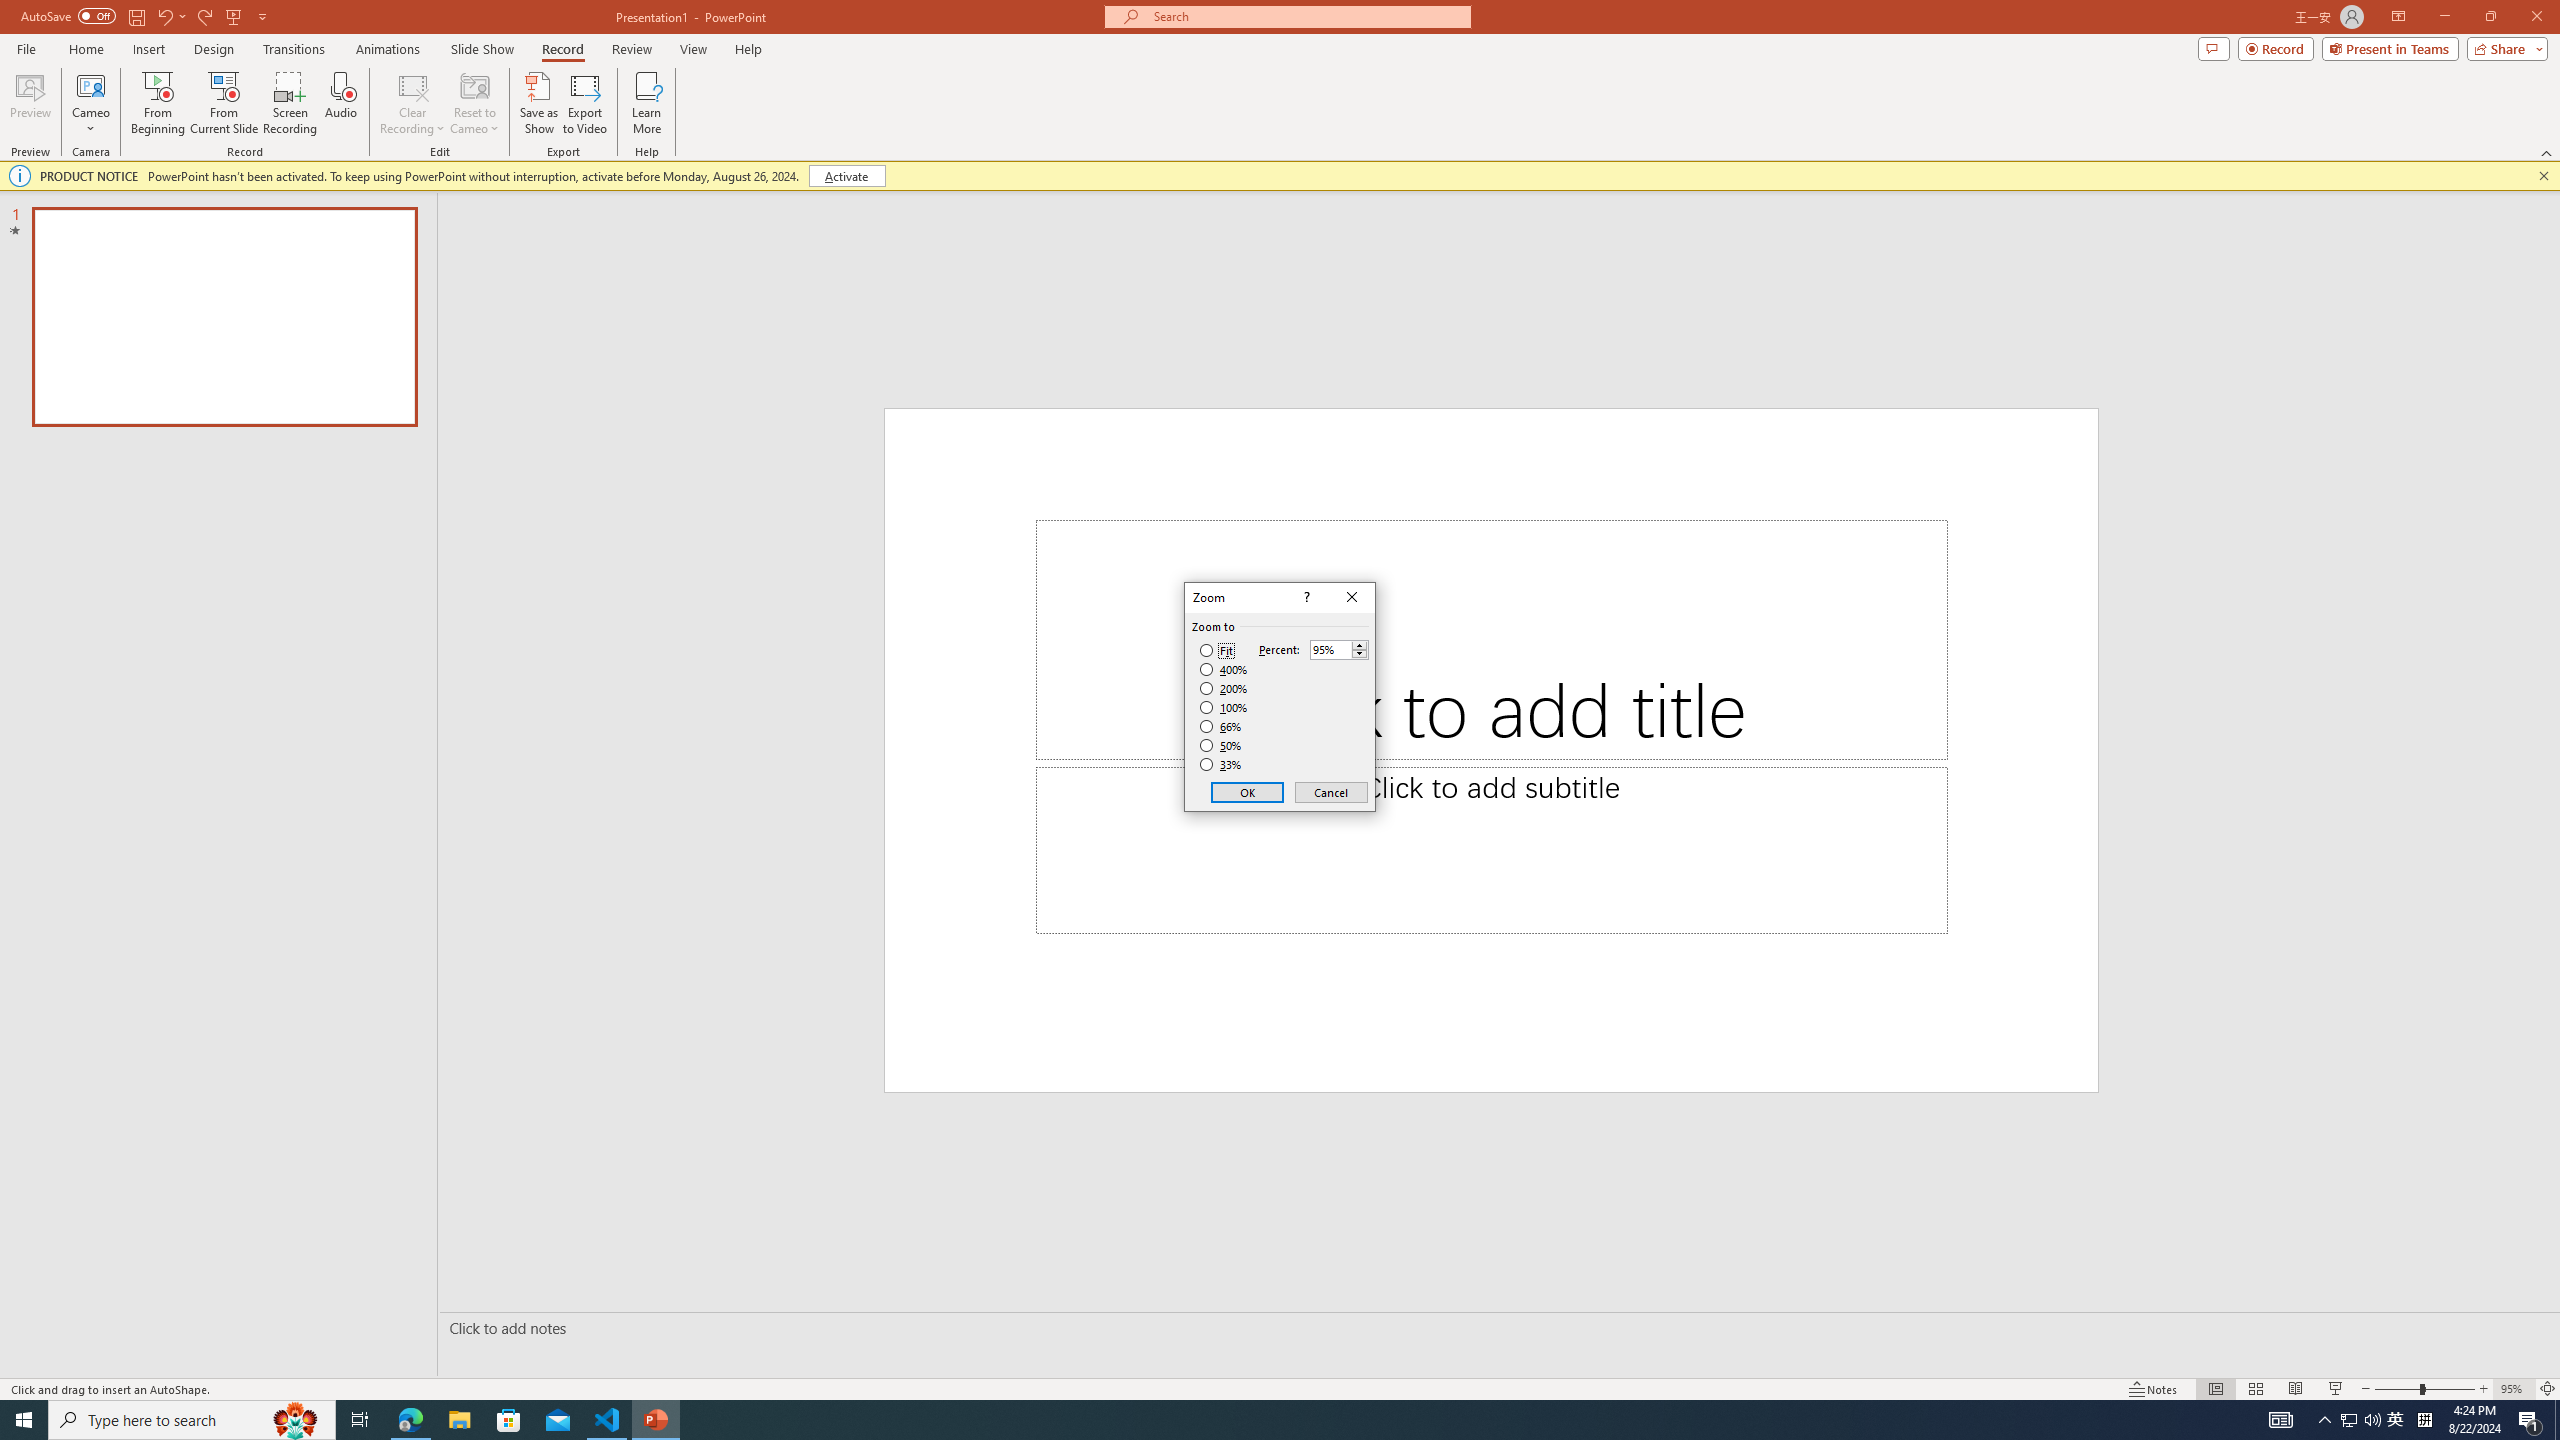 Image resolution: width=2560 pixels, height=1440 pixels. I want to click on 100%, so click(1224, 707).